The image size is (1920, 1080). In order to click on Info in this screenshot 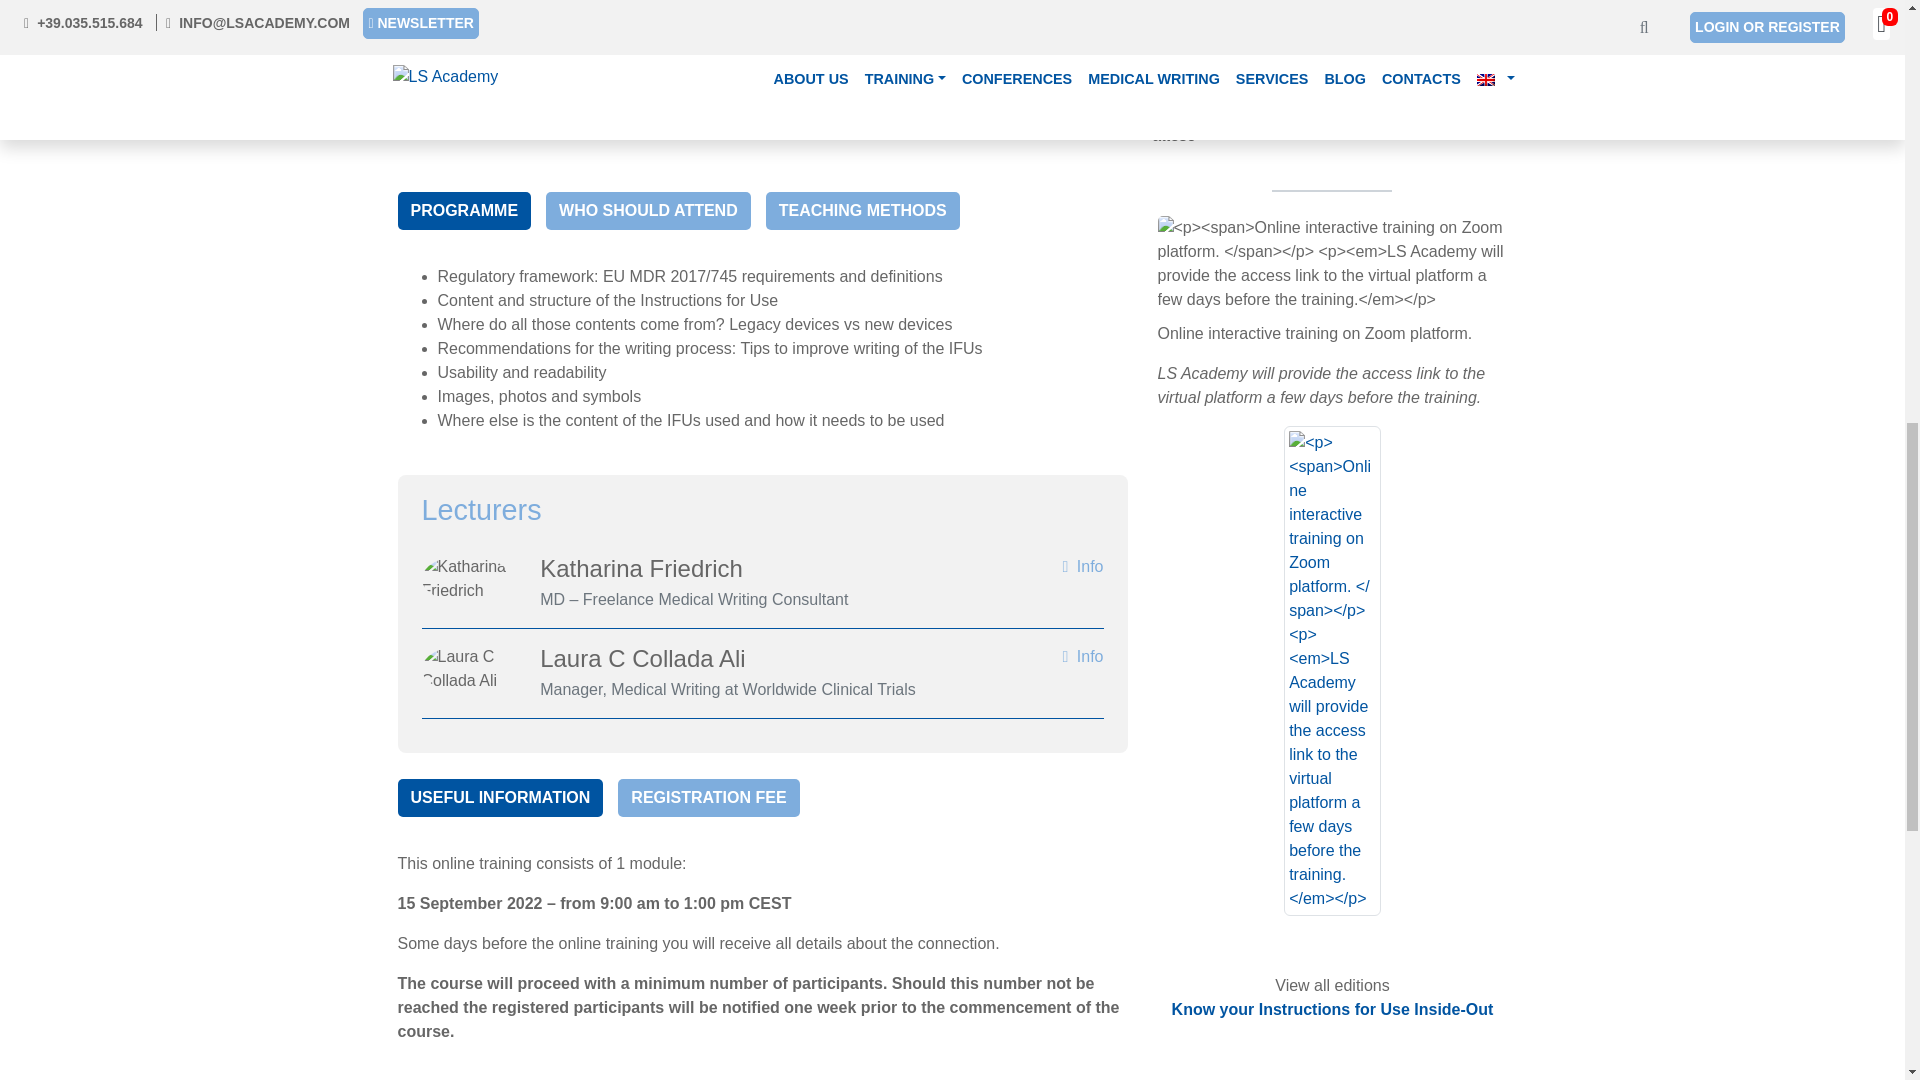, I will do `click(1082, 656)`.